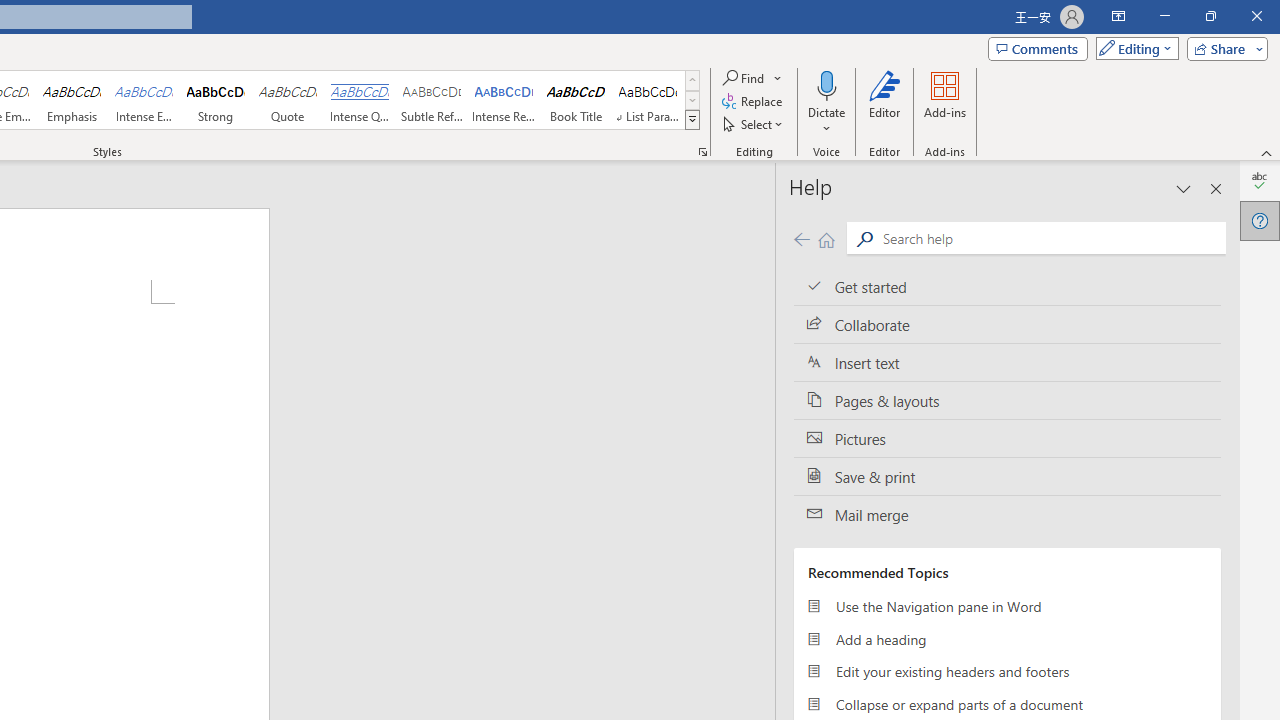  I want to click on Intense Quote, so click(359, 100).